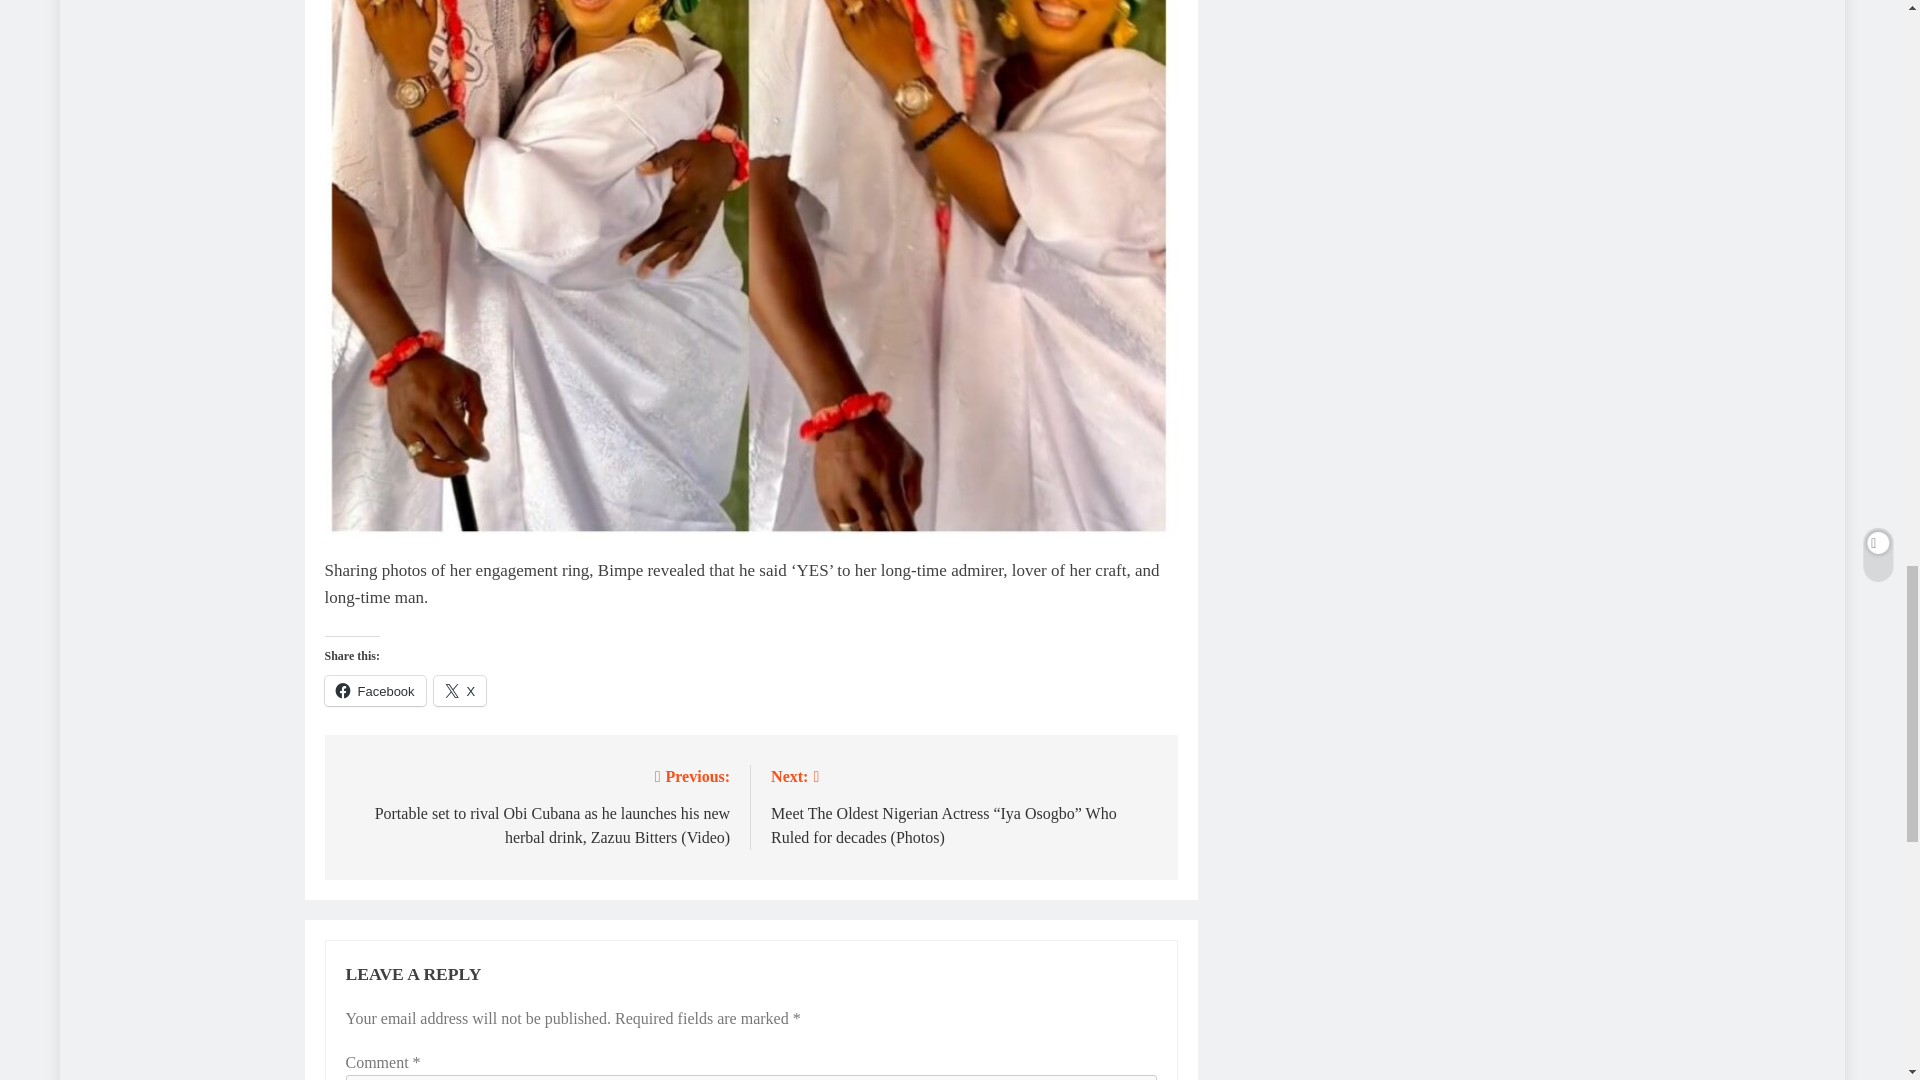  I want to click on X, so click(460, 691).